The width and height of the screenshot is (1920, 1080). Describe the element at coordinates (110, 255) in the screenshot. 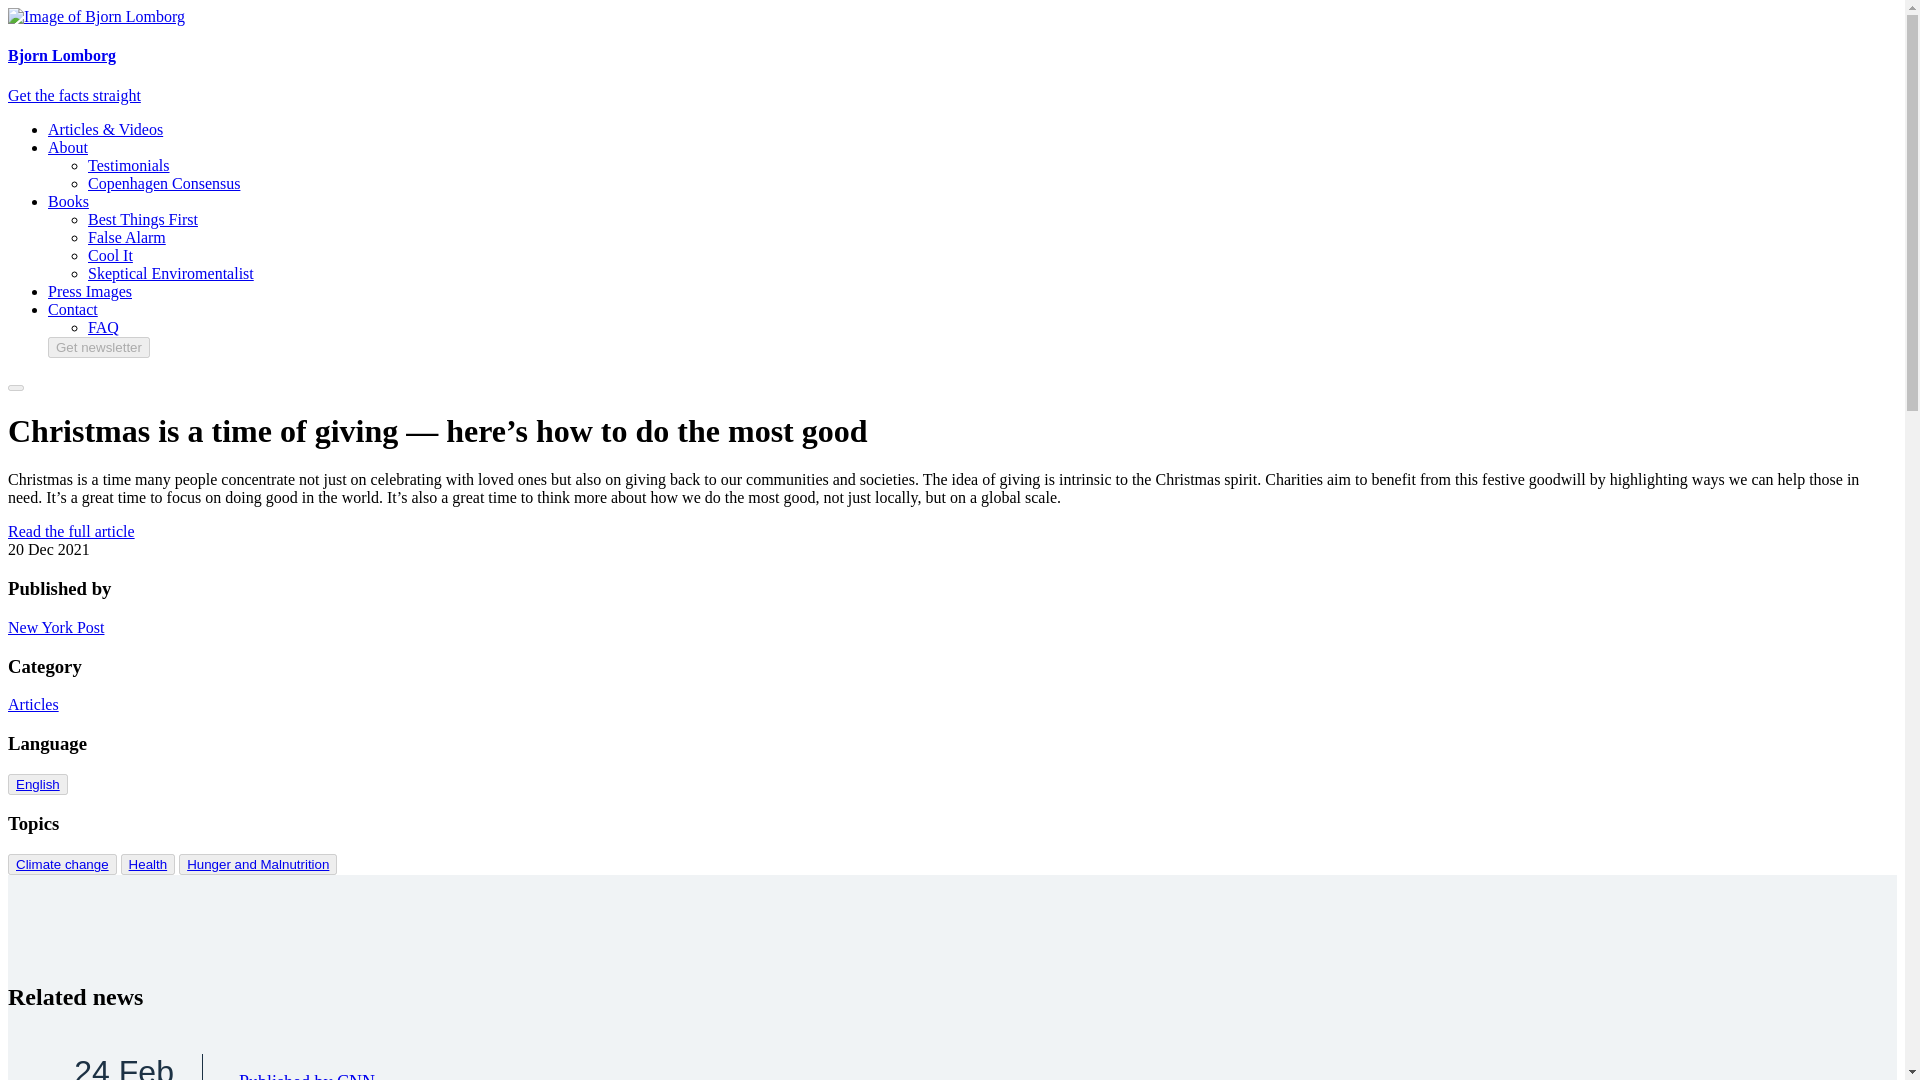

I see `Books` at that location.